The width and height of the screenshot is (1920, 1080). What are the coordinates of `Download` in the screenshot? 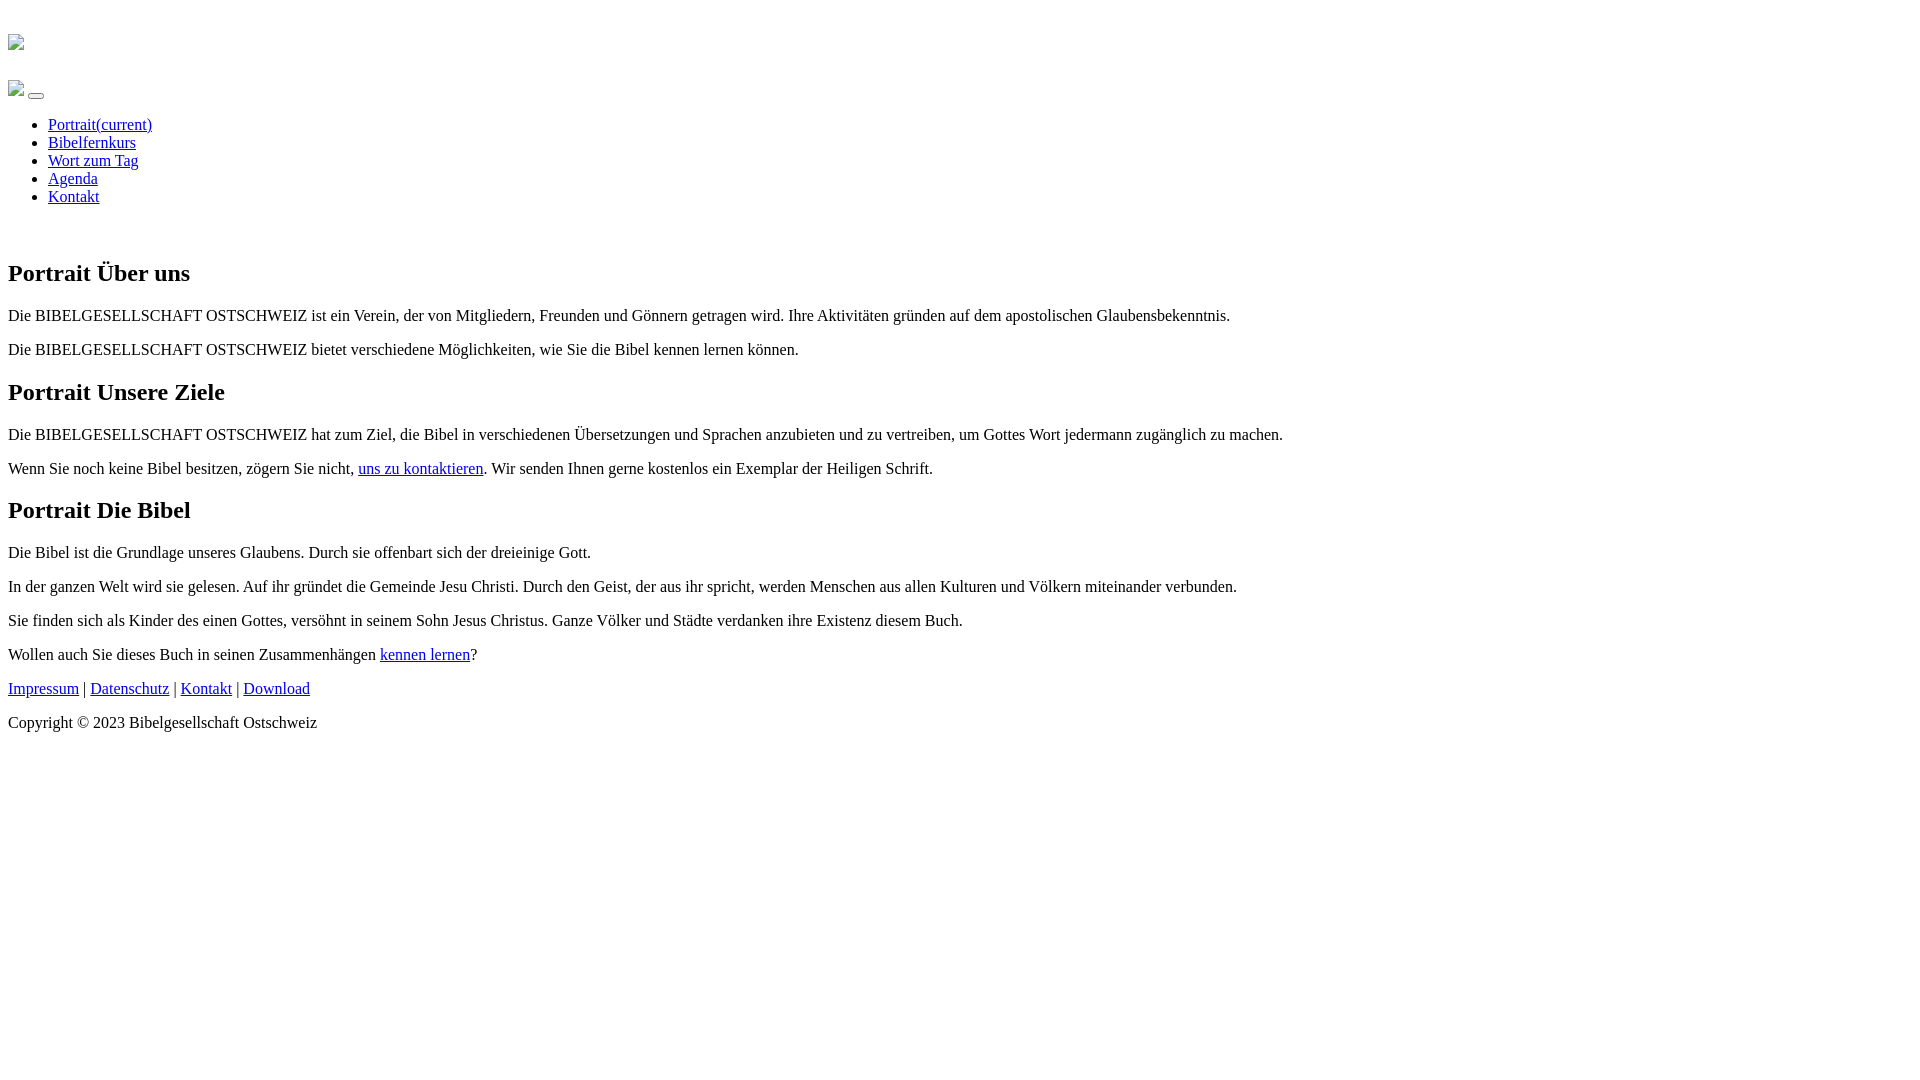 It's located at (276, 688).